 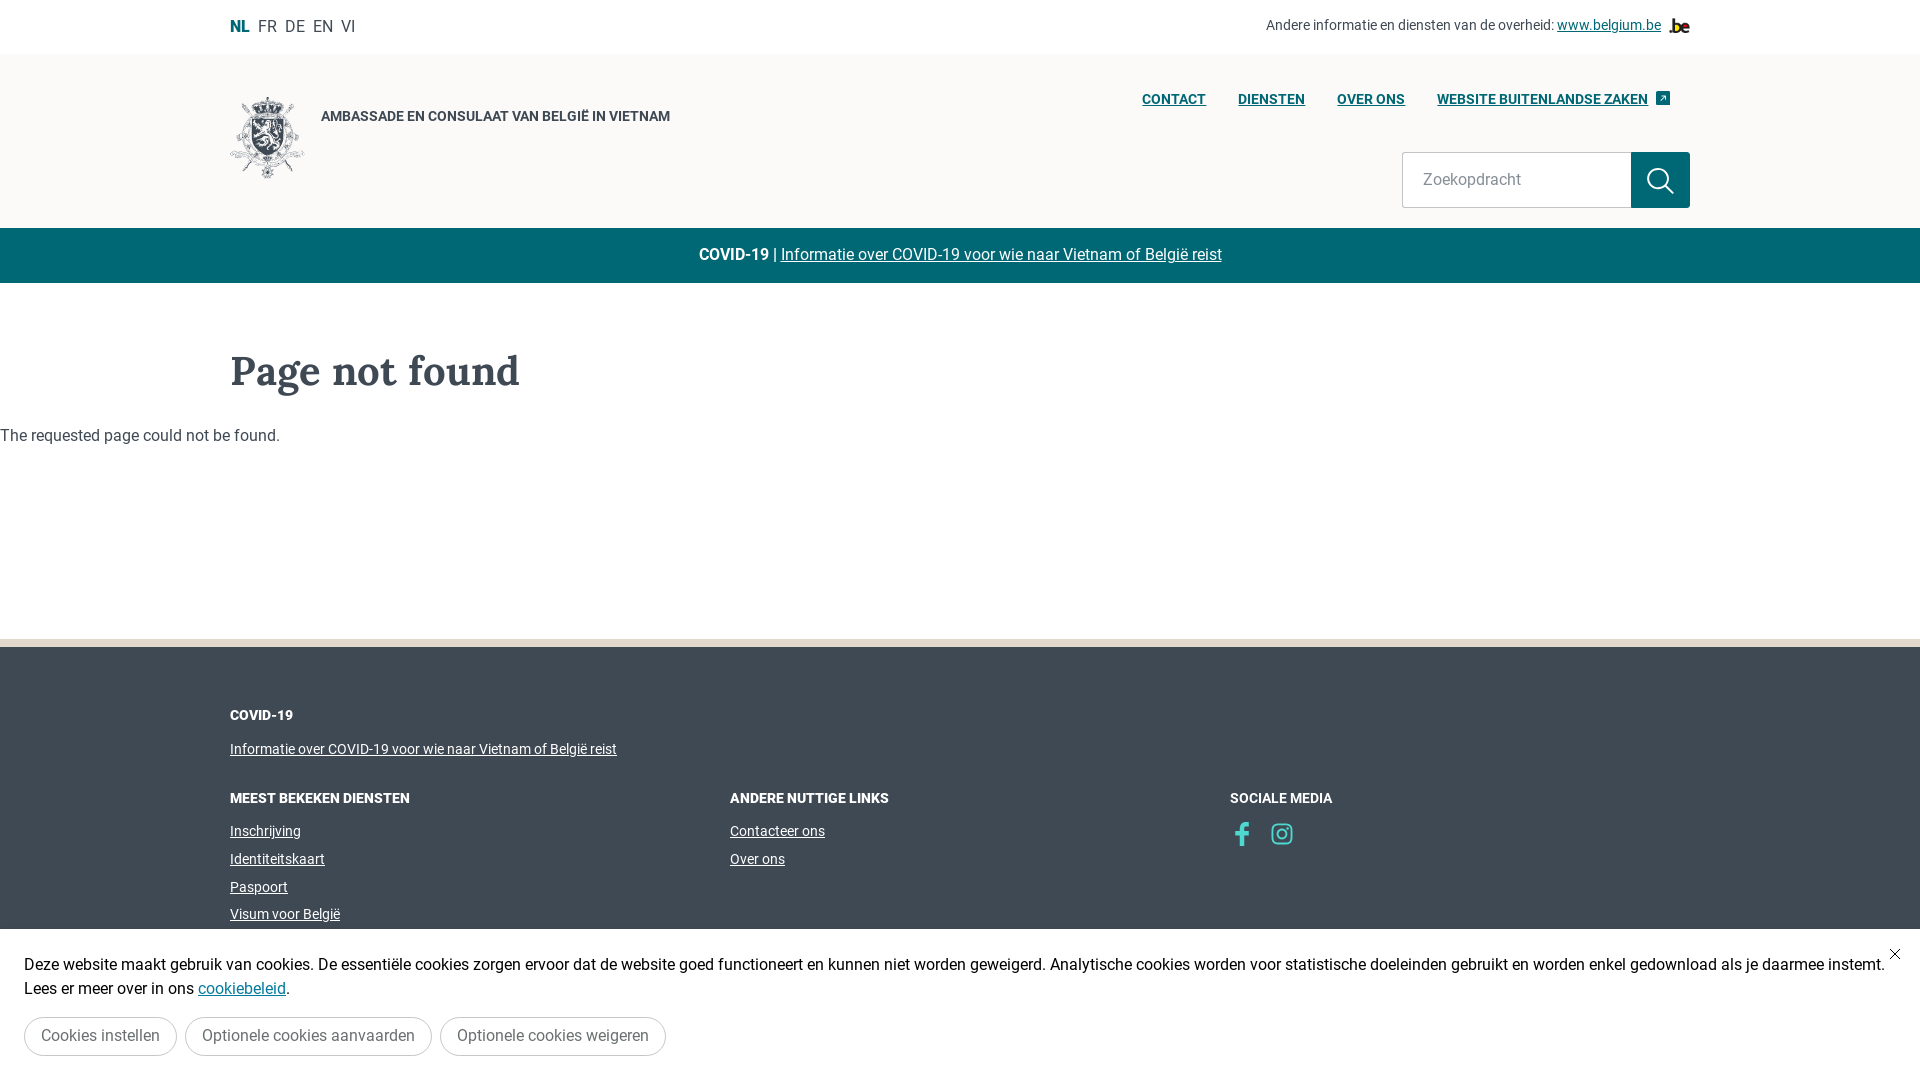 I want to click on Filteren, so click(x=1660, y=180).